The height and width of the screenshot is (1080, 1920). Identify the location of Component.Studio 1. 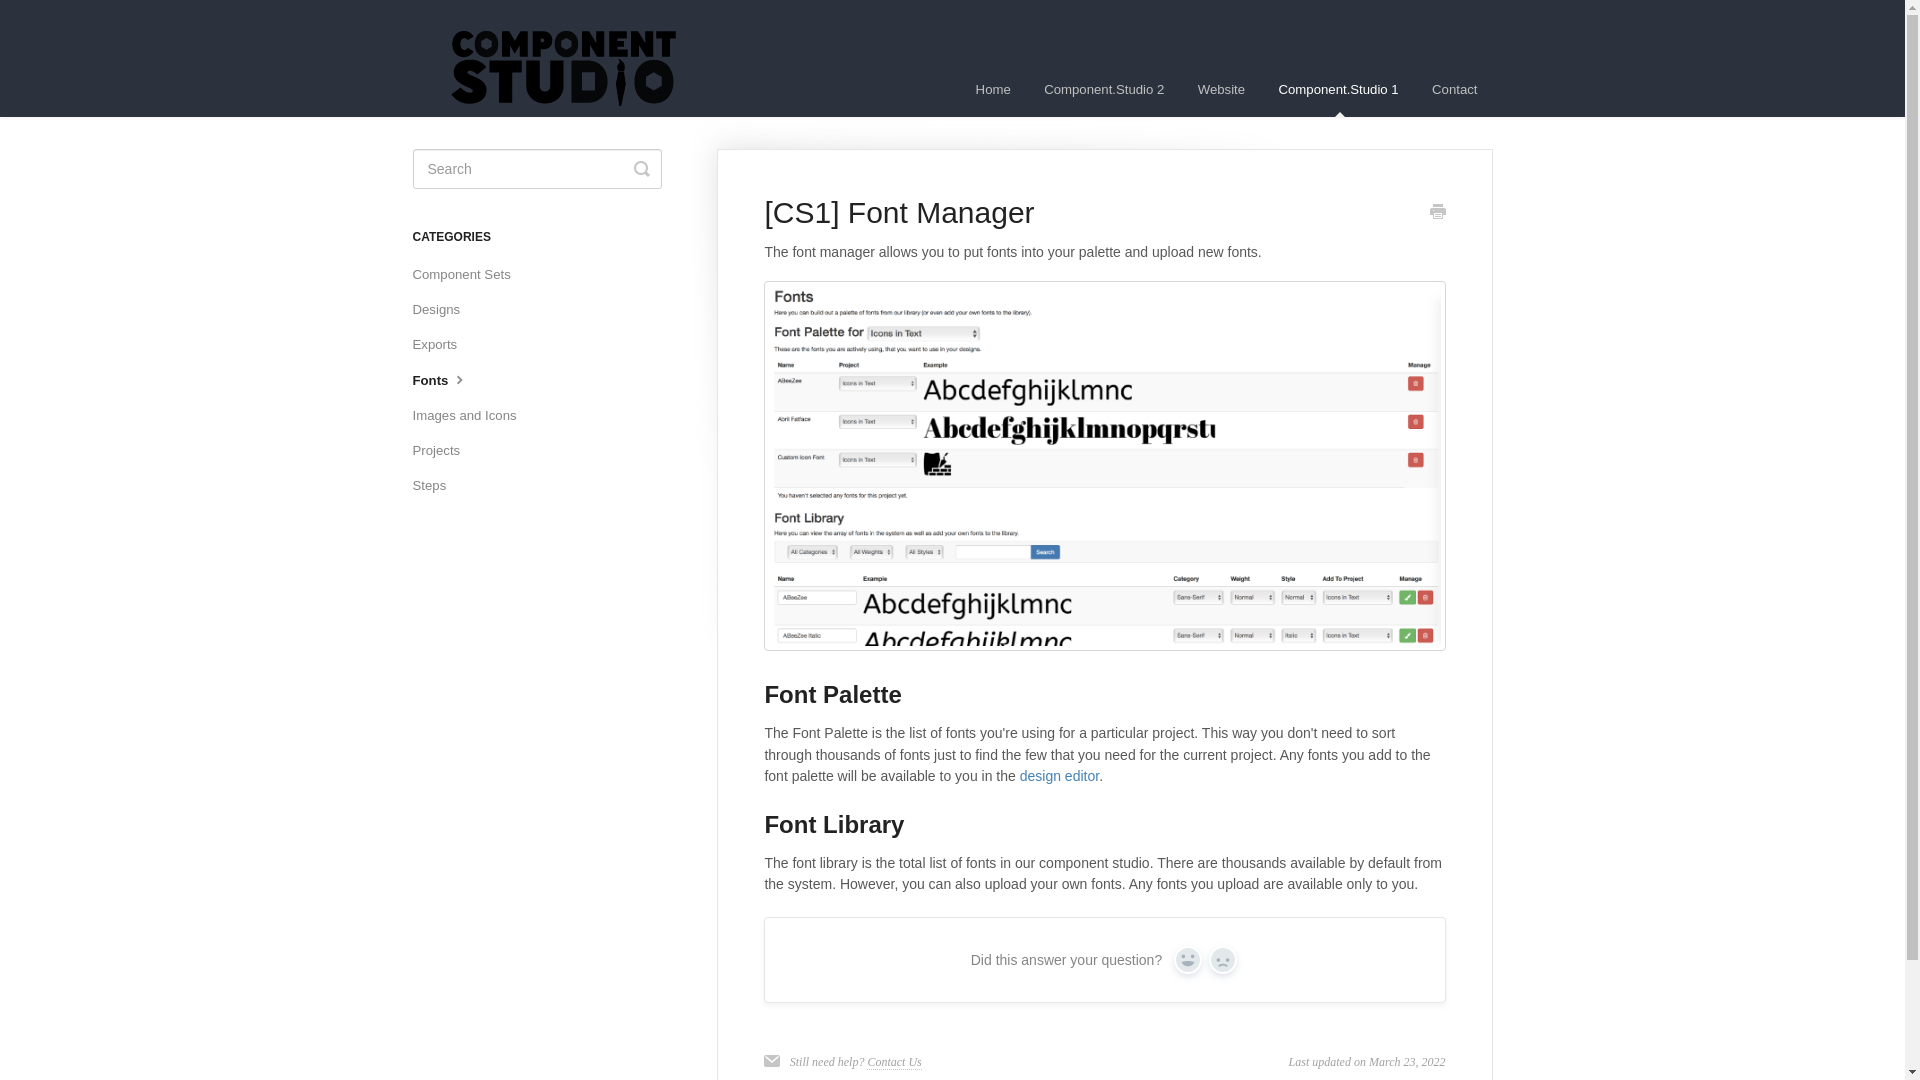
(1338, 89).